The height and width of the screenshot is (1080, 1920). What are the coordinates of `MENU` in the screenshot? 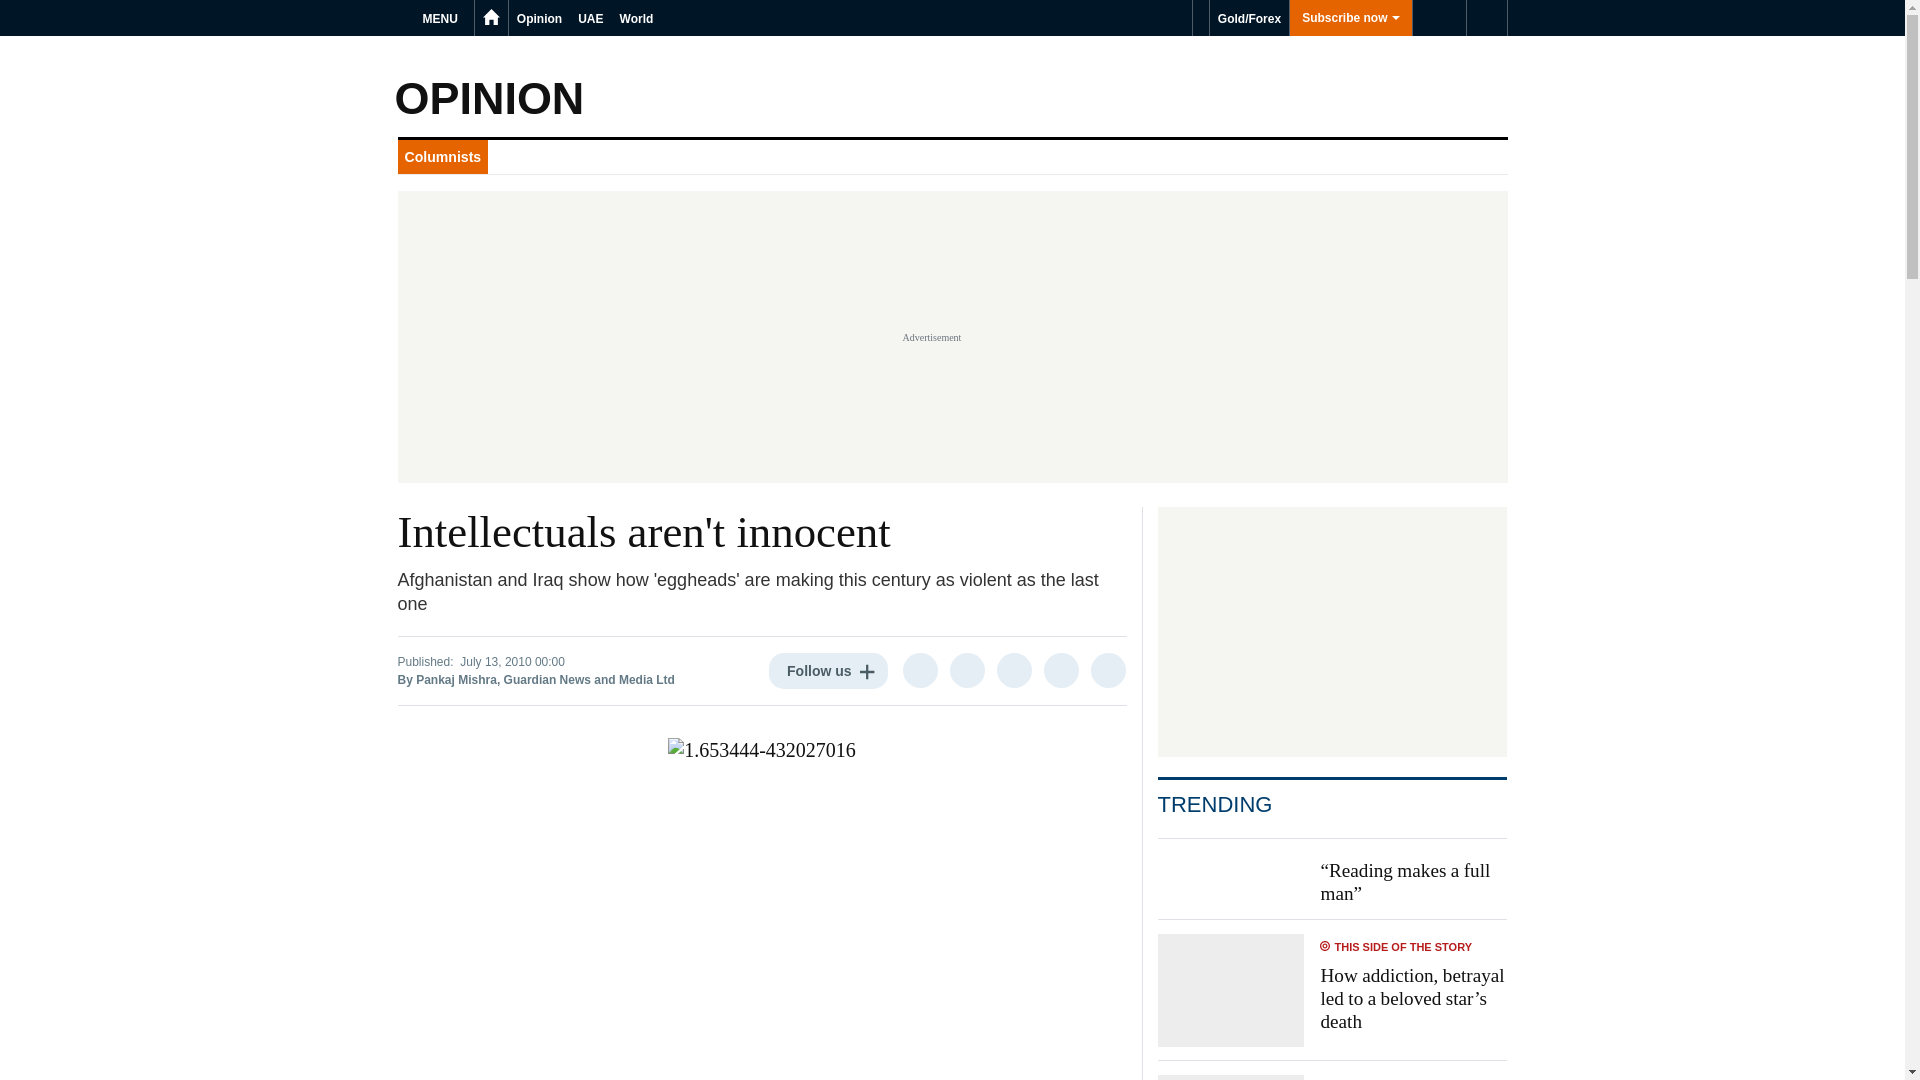 It's located at (443, 18).